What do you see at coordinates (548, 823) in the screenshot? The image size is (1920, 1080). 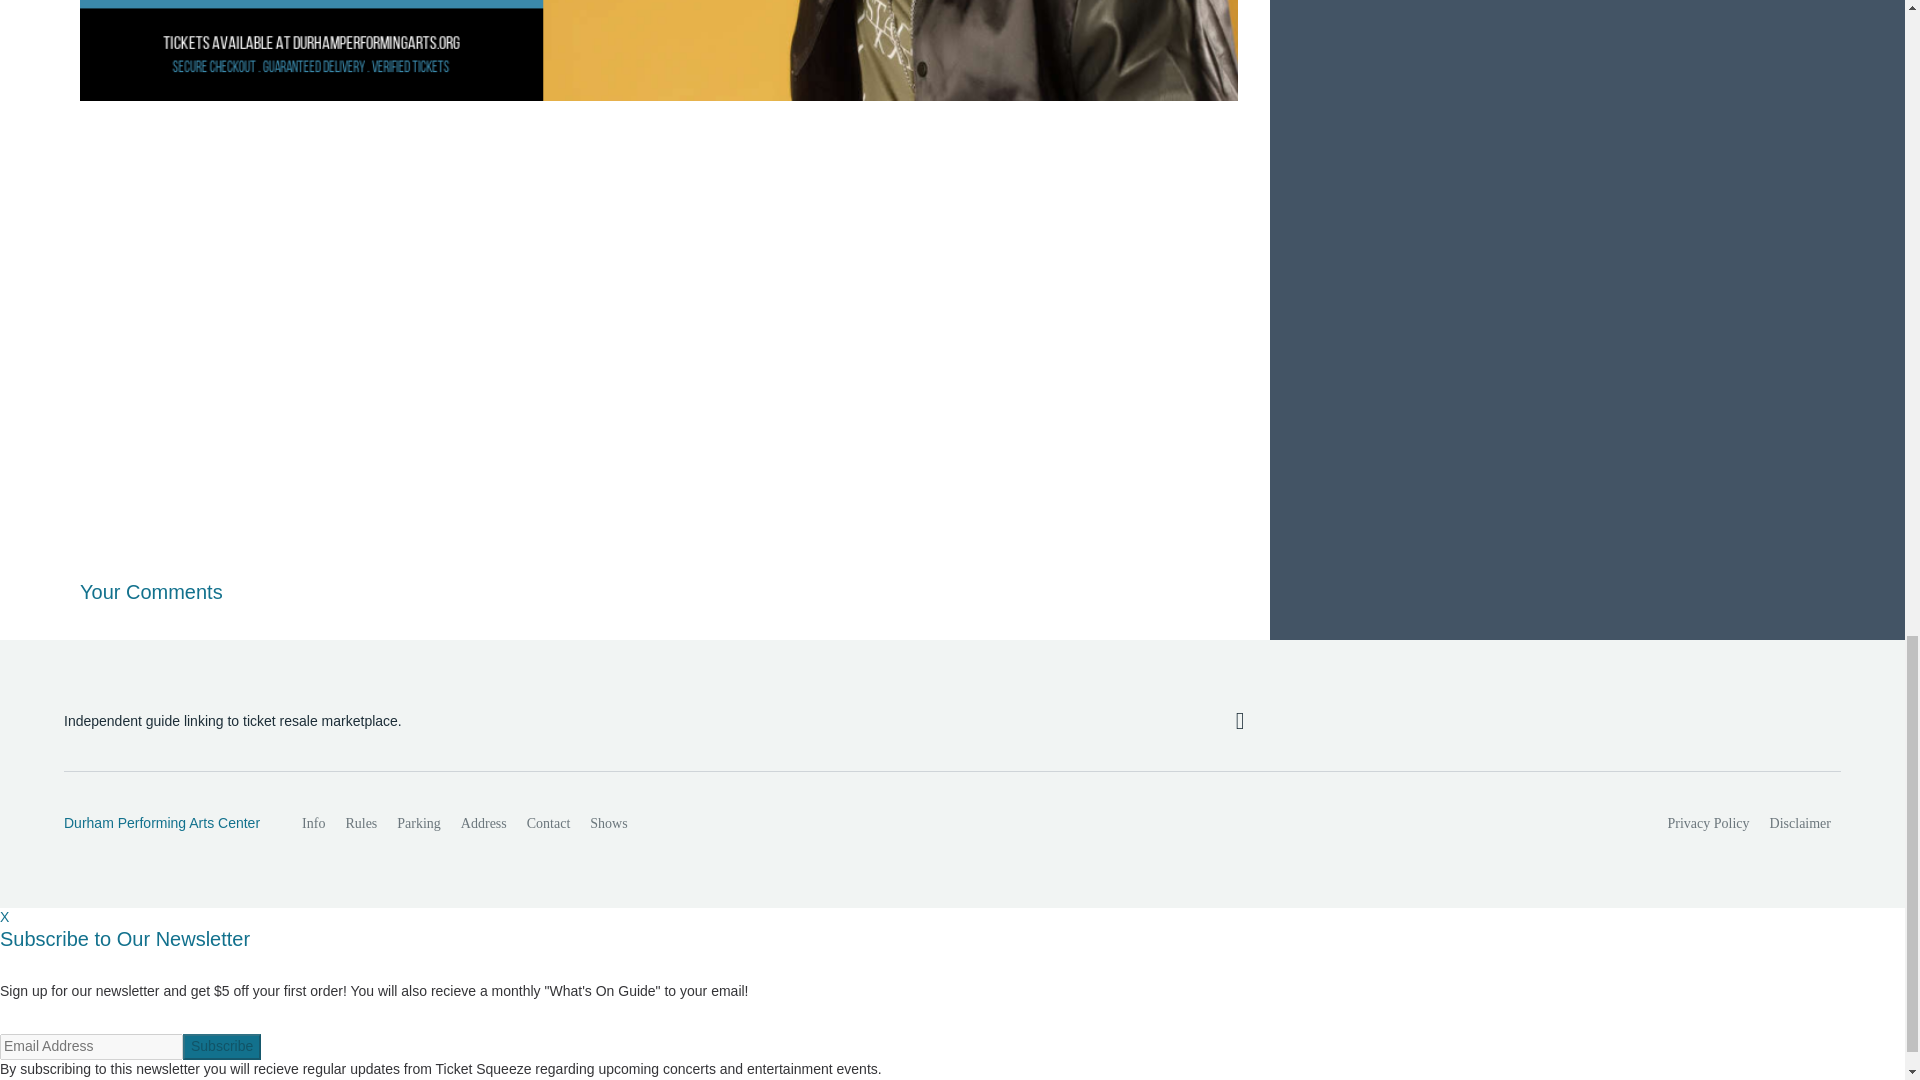 I see `Contact` at bounding box center [548, 823].